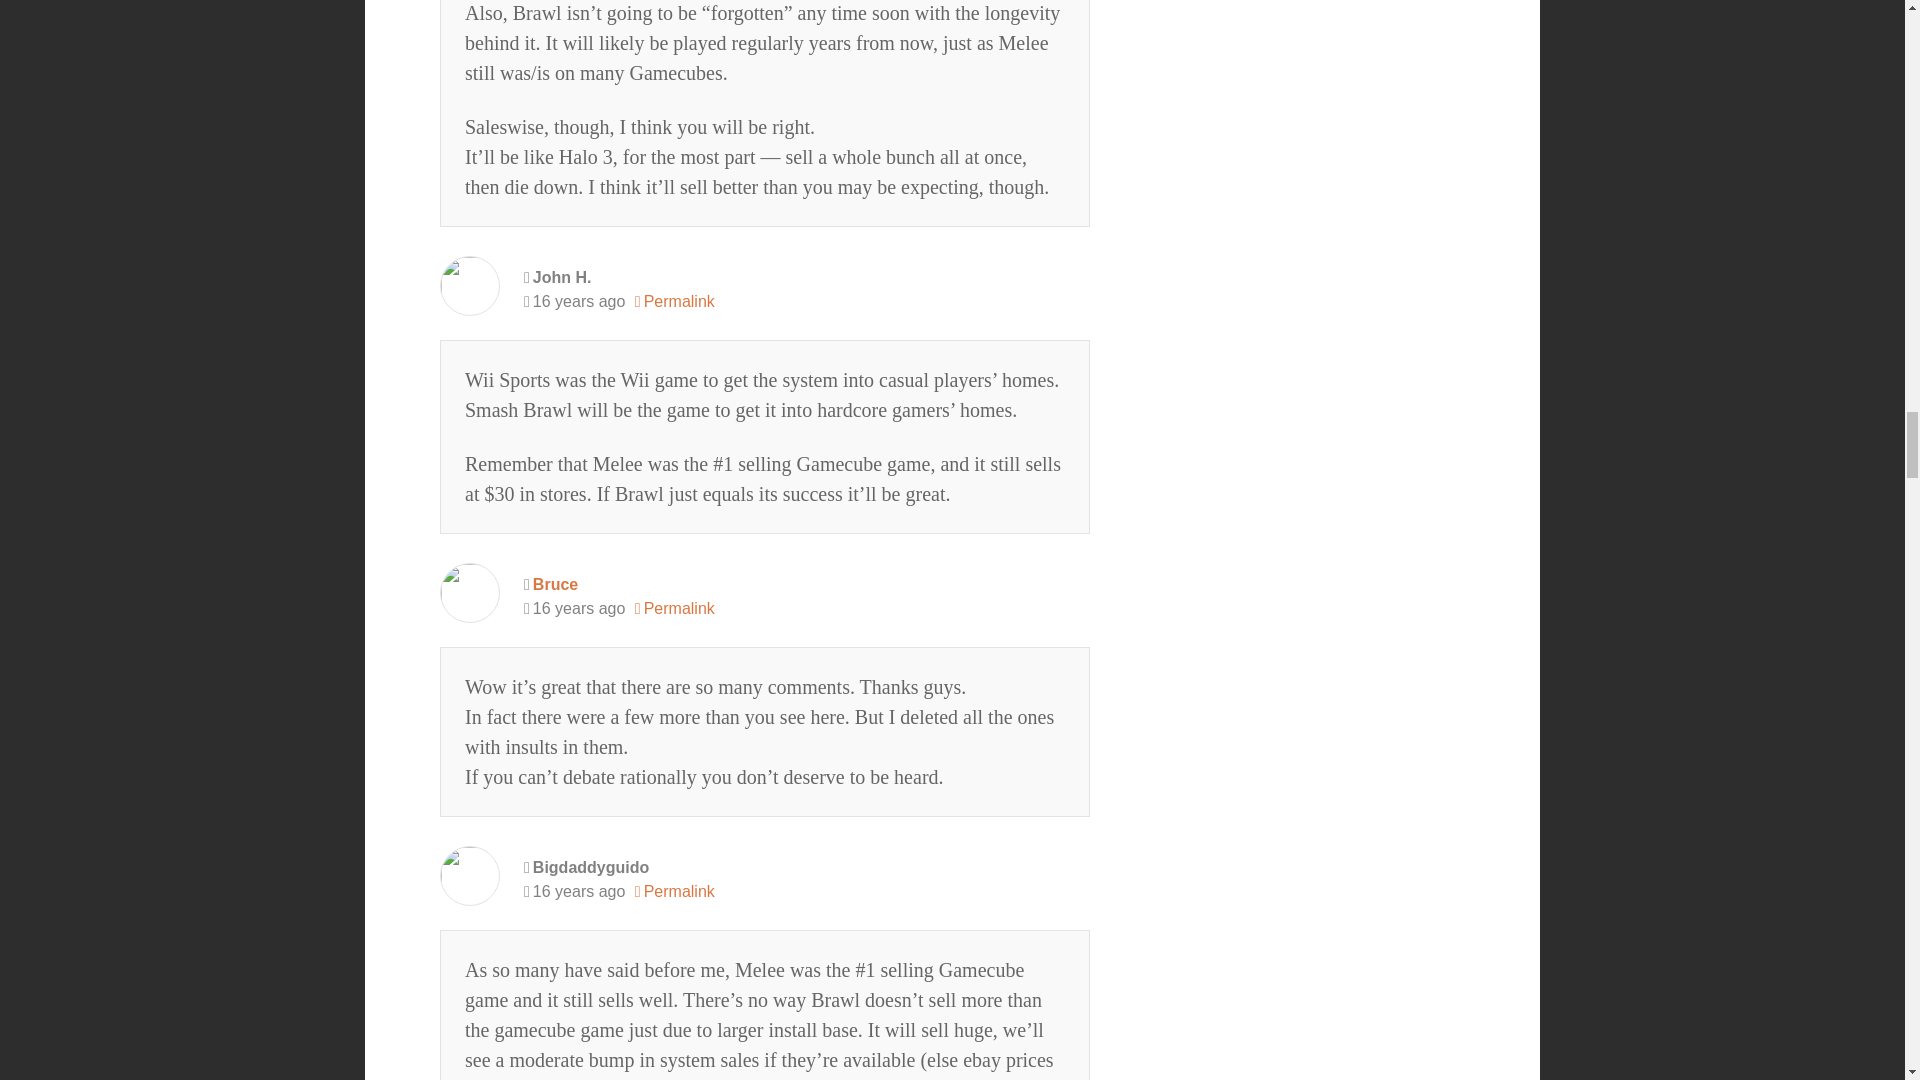  What do you see at coordinates (674, 609) in the screenshot?
I see `Permalink` at bounding box center [674, 609].